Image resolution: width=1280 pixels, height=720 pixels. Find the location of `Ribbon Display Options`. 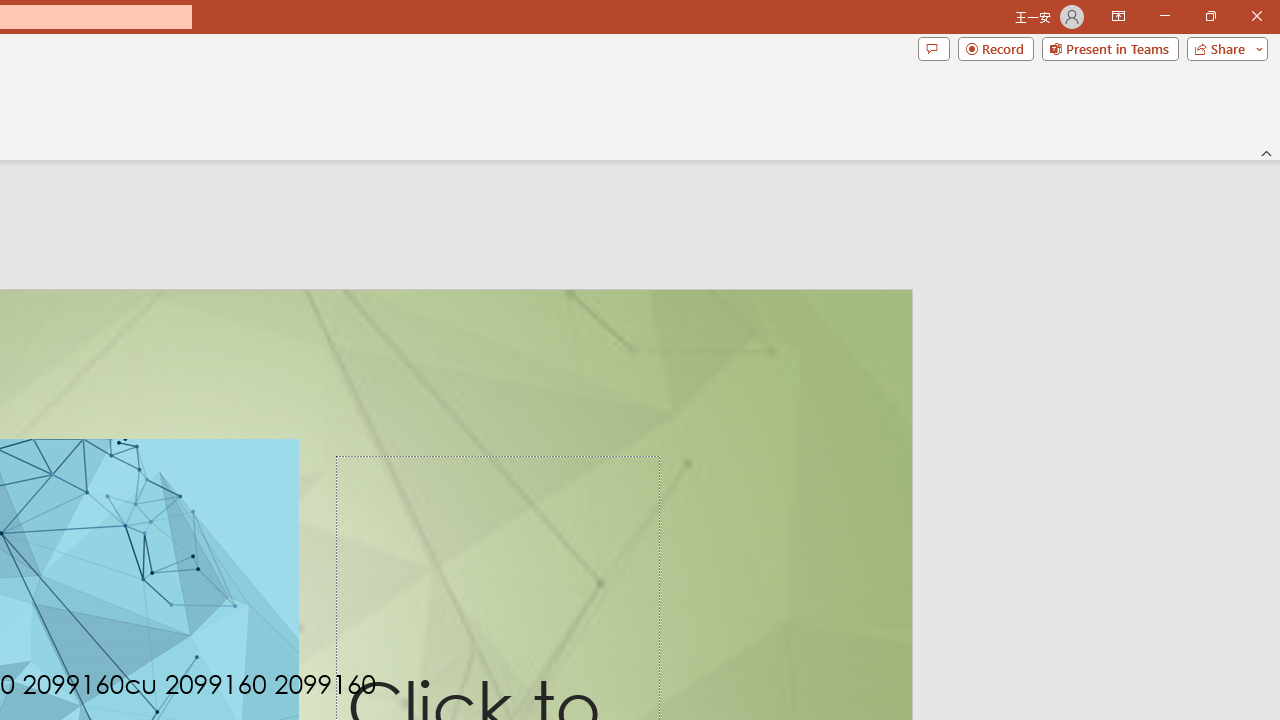

Ribbon Display Options is located at coordinates (1118, 16).